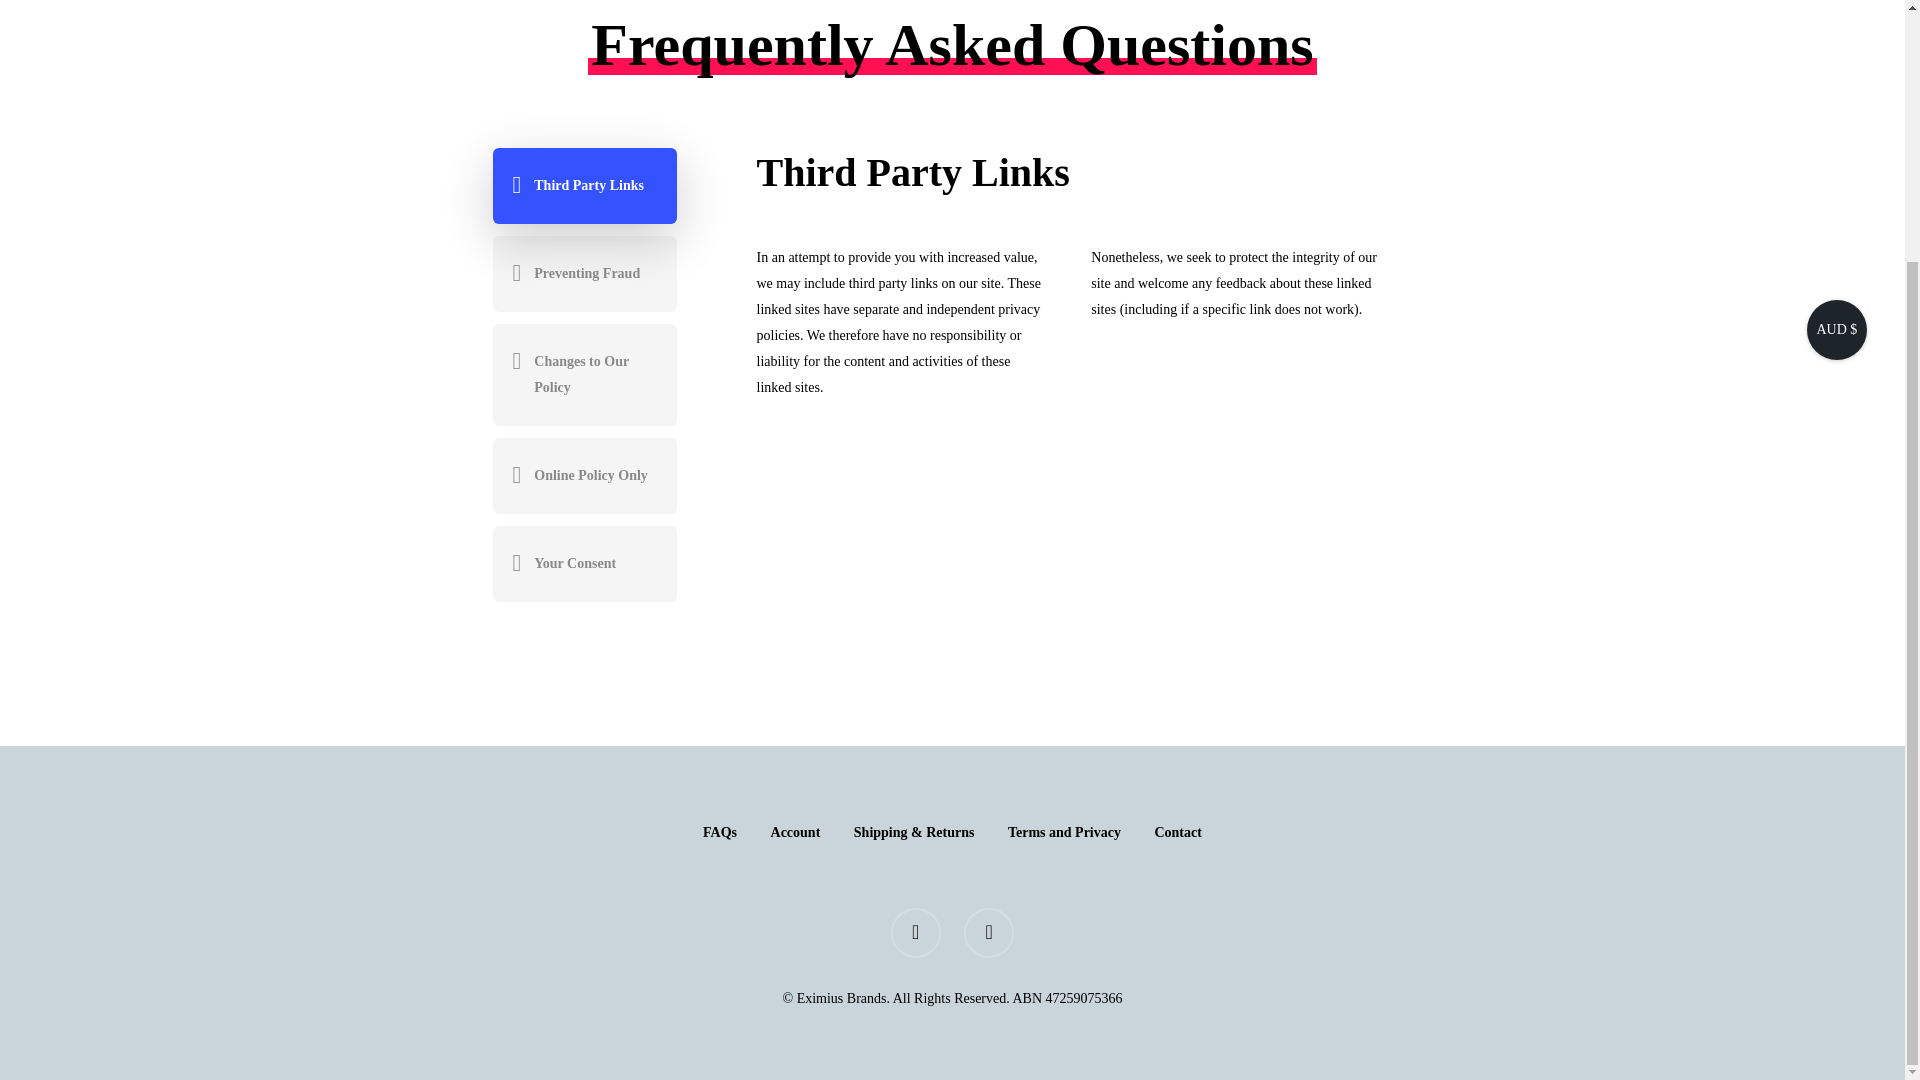  What do you see at coordinates (583, 476) in the screenshot?
I see `Online Policy Only` at bounding box center [583, 476].